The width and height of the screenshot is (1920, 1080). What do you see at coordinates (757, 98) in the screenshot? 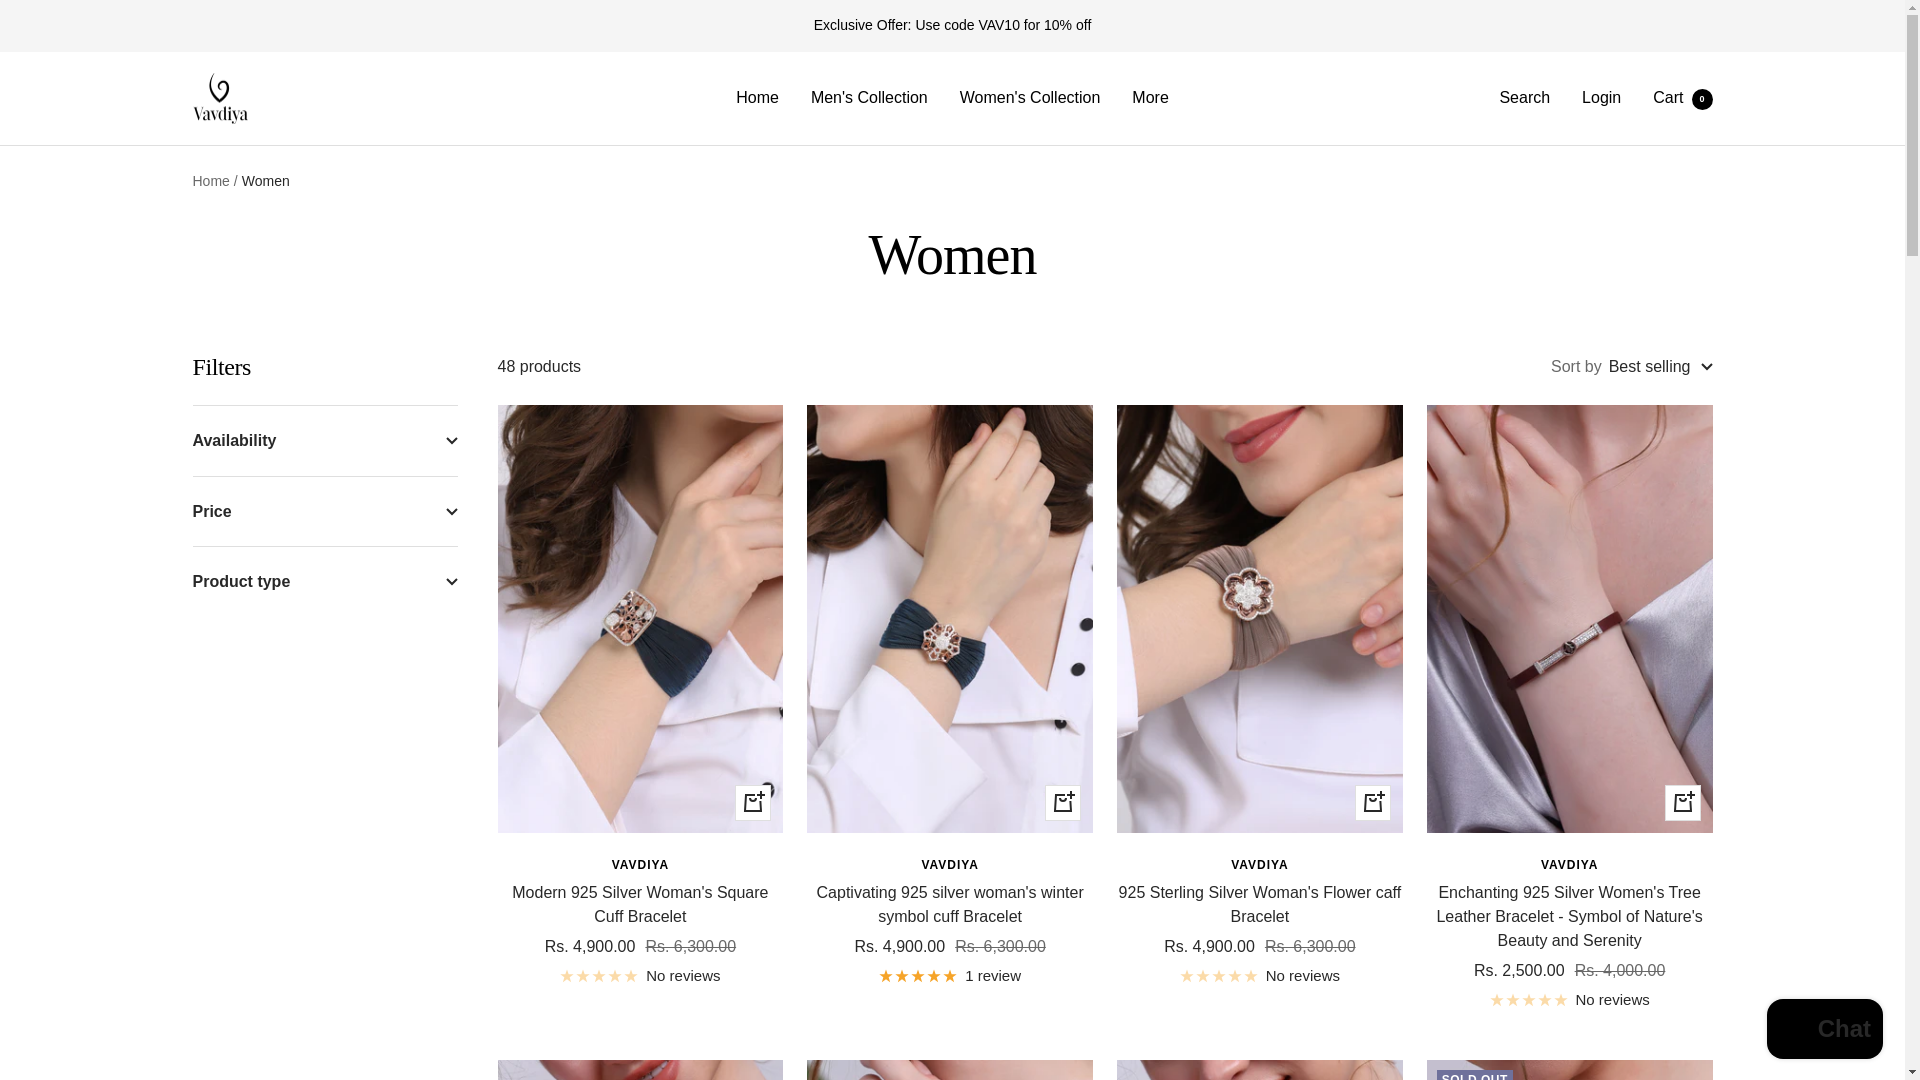
I see `VAVDIYA` at bounding box center [757, 98].